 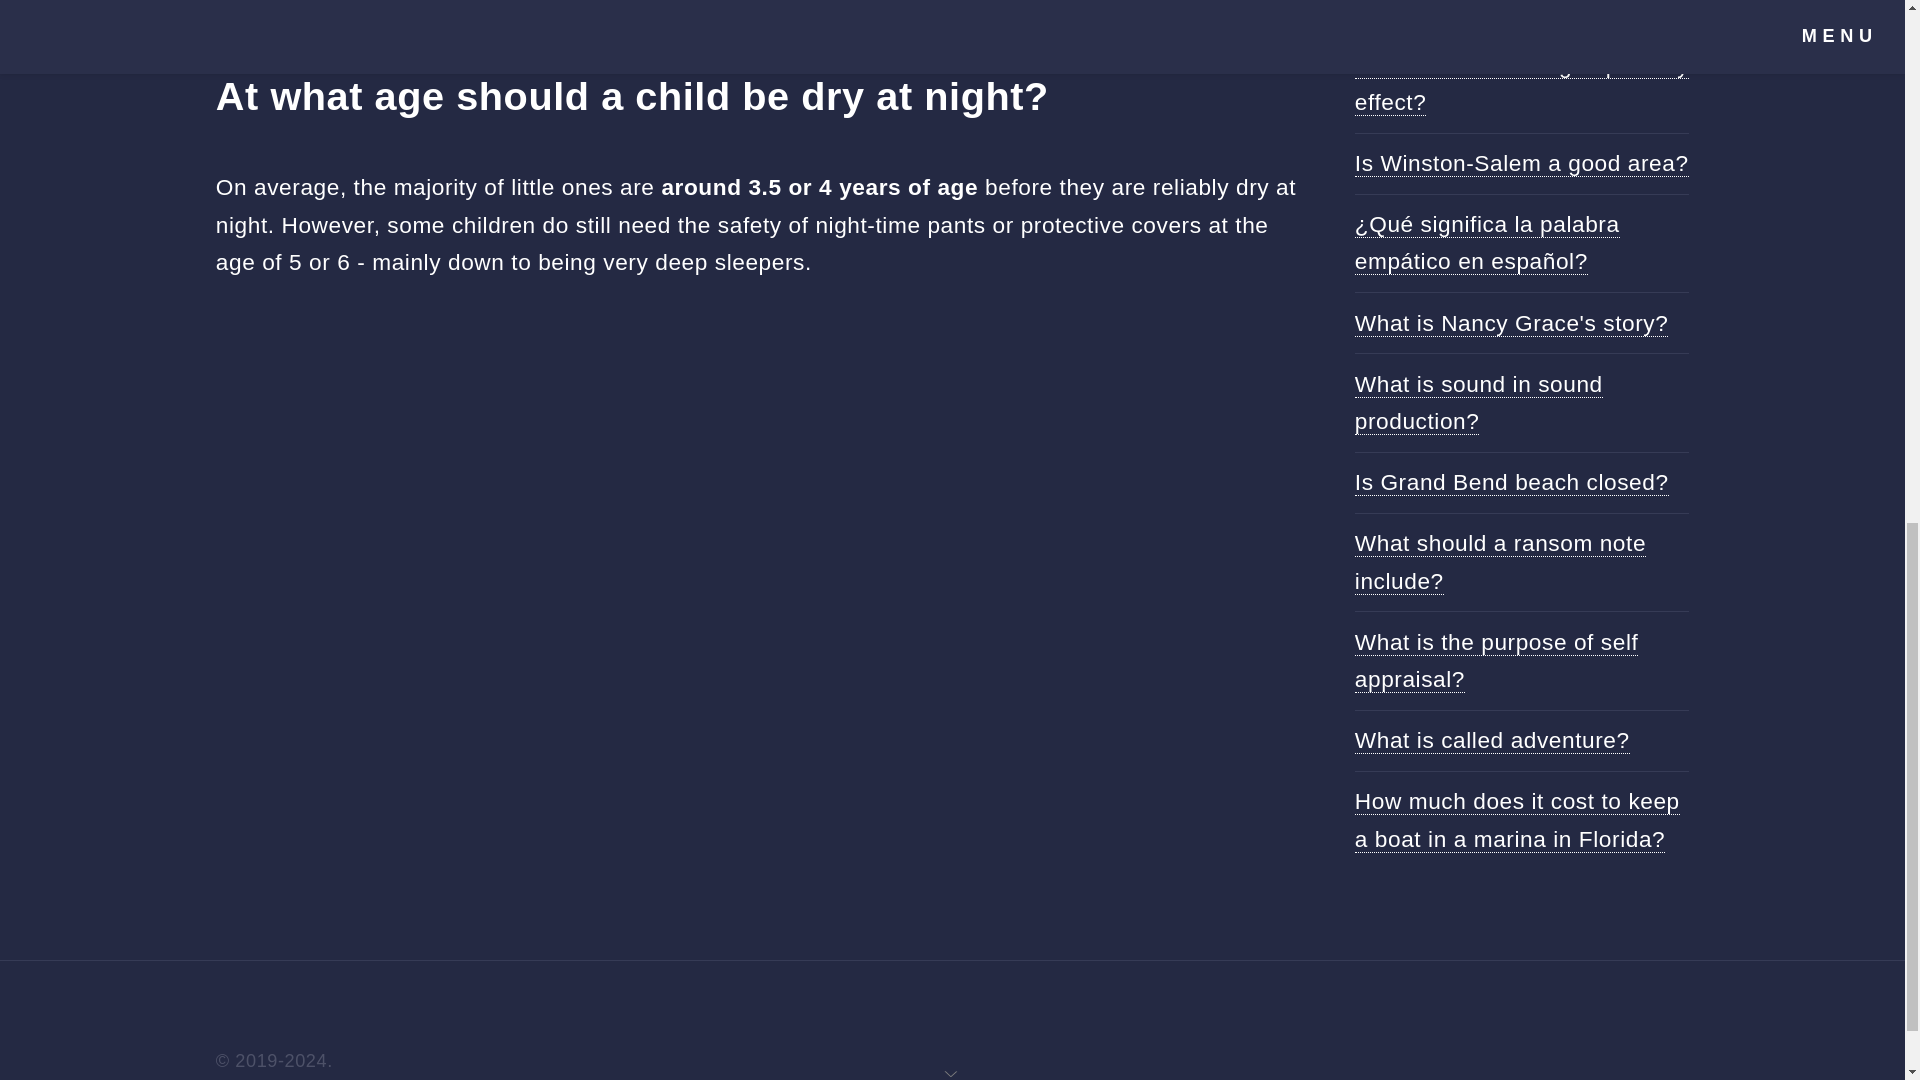 I want to click on What is the meaning of primacy effect?, so click(x=1522, y=83).